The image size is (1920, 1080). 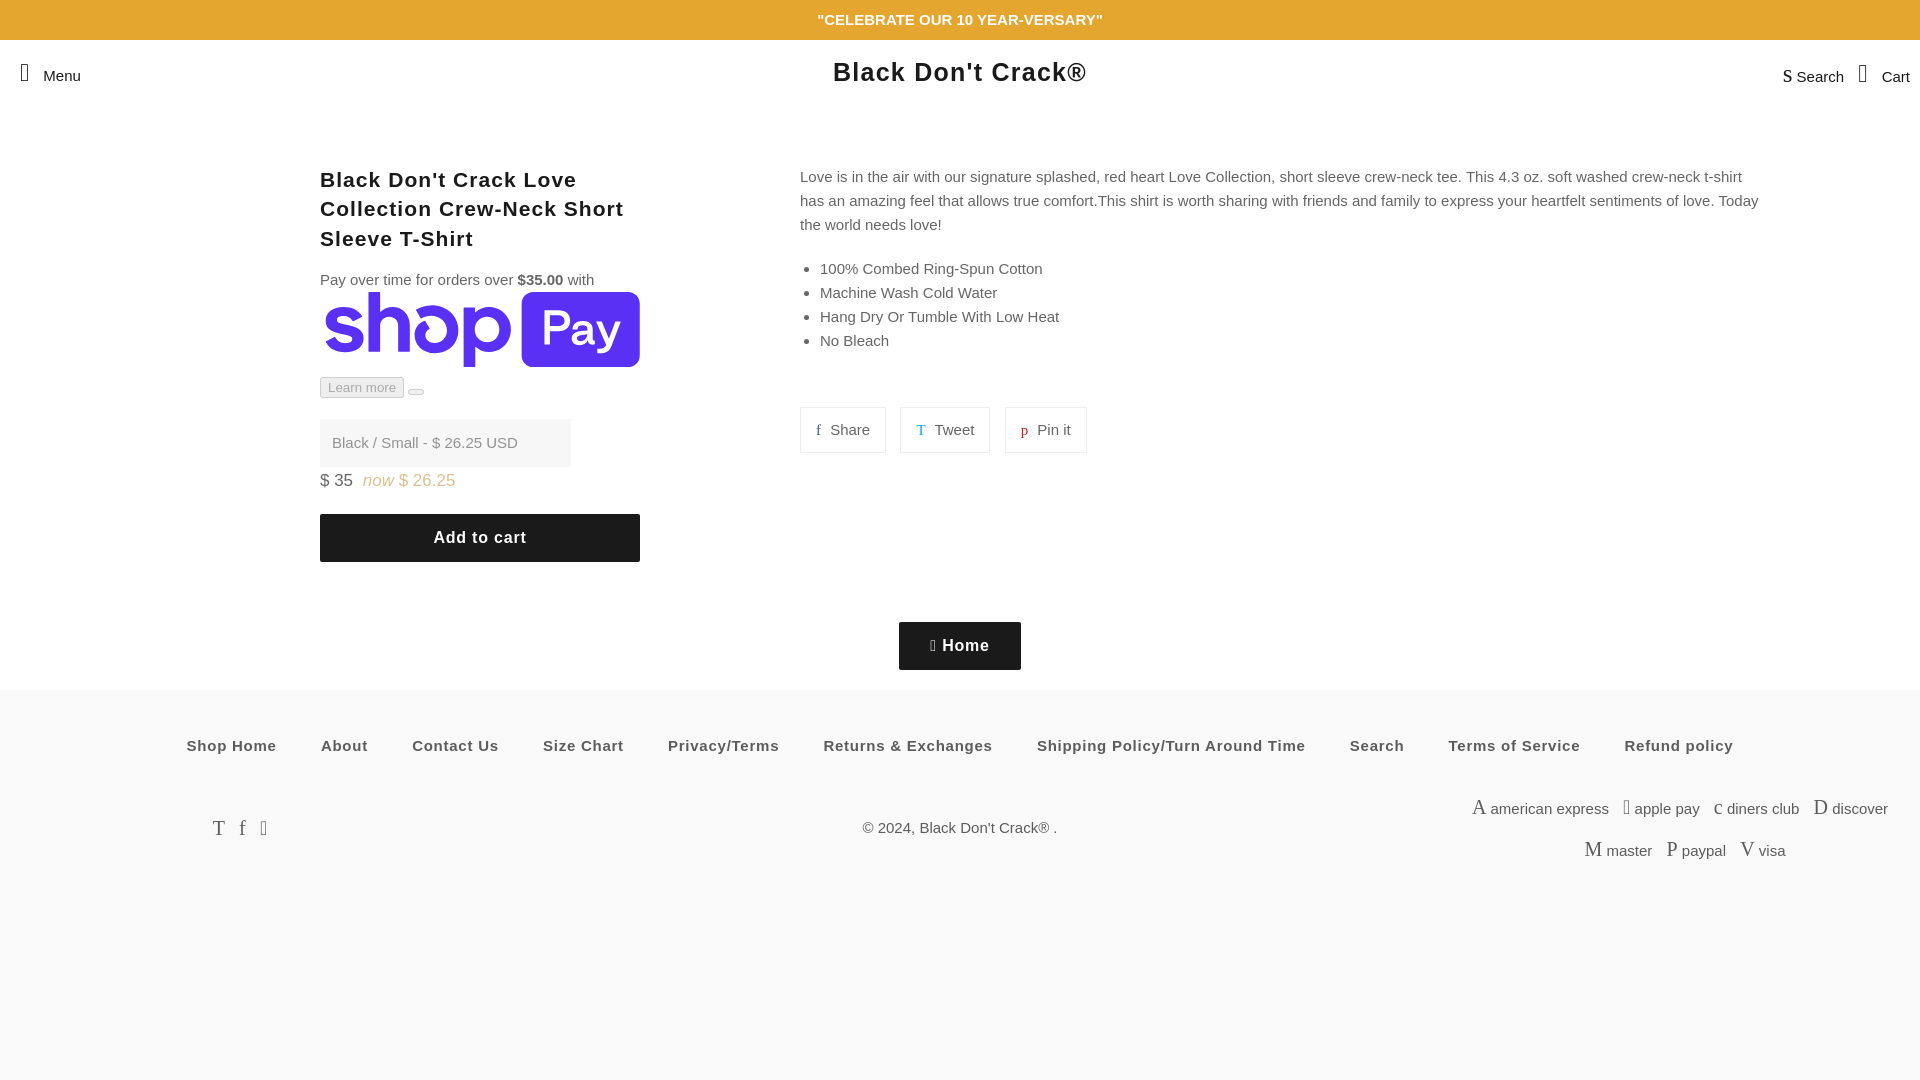 I want to click on Tweet on Twitter, so click(x=454, y=746).